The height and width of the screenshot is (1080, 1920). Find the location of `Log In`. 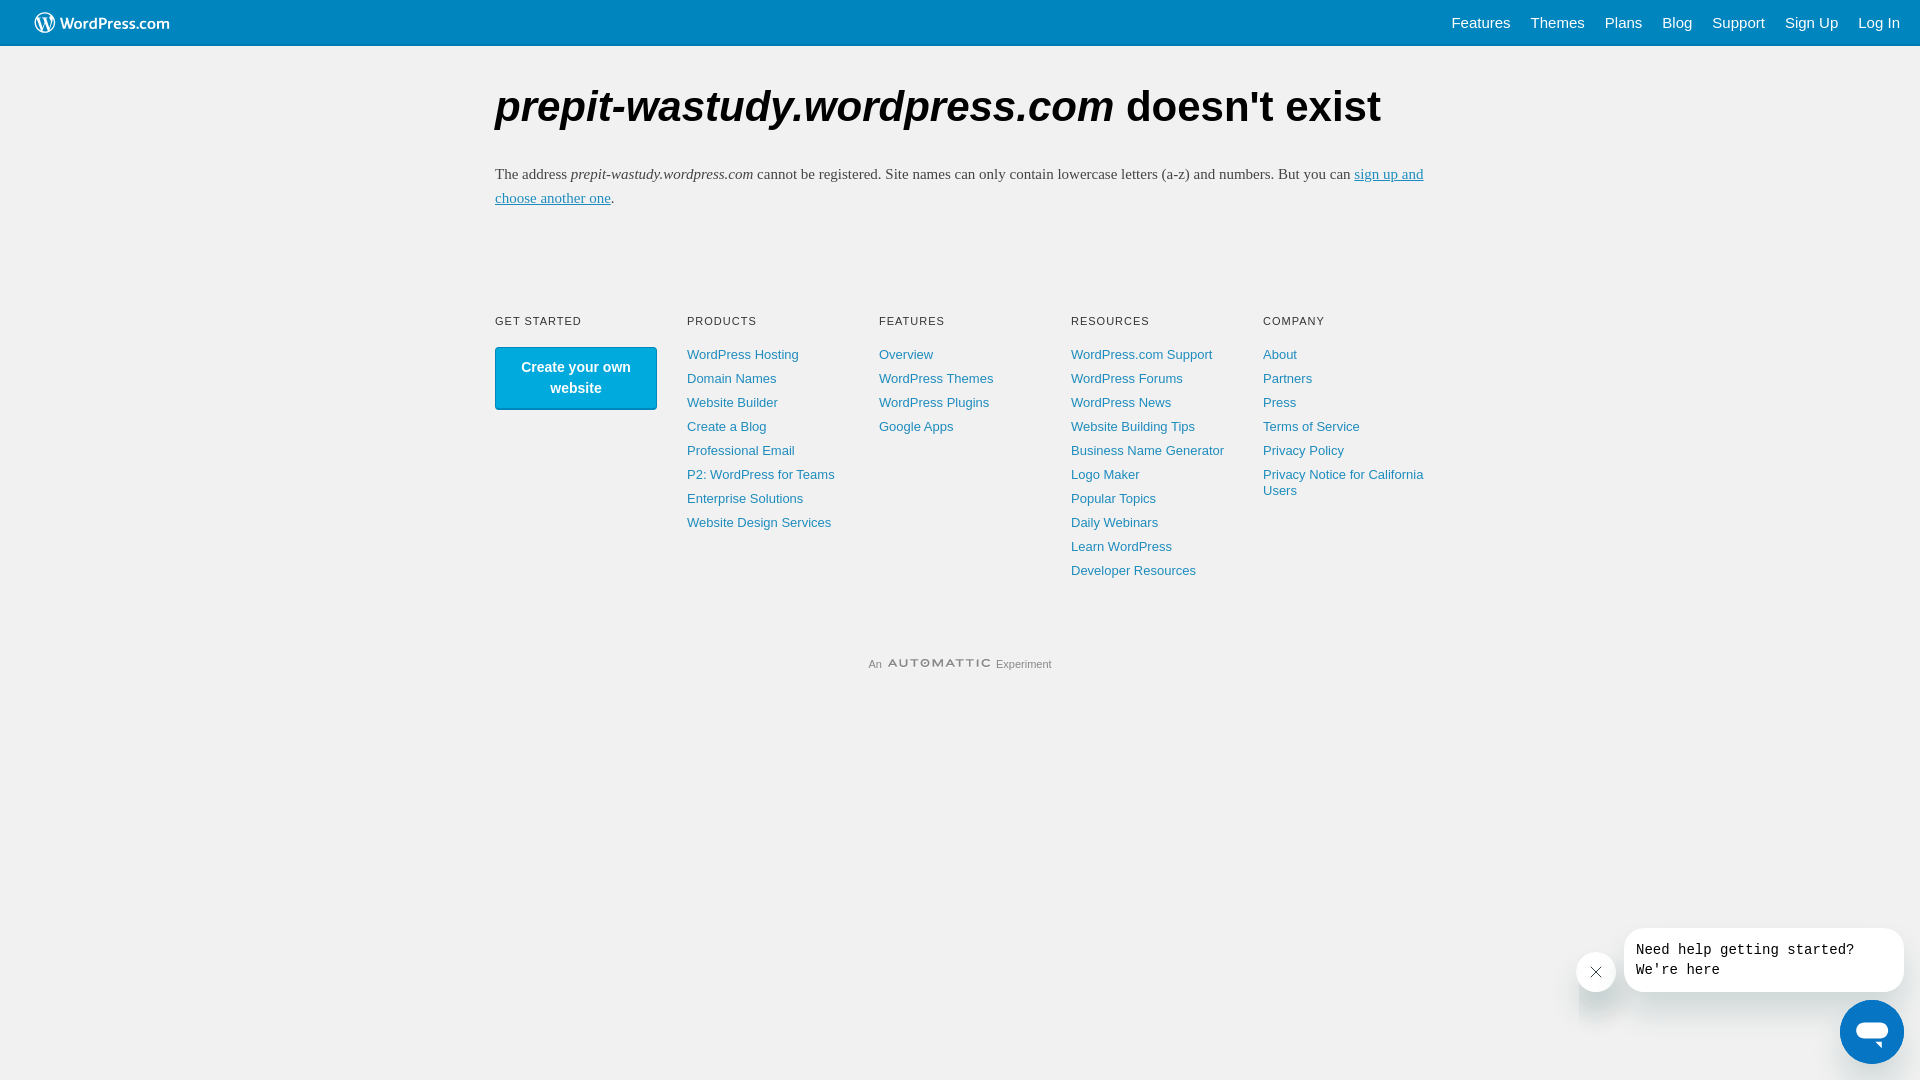

Log In is located at coordinates (1879, 23).